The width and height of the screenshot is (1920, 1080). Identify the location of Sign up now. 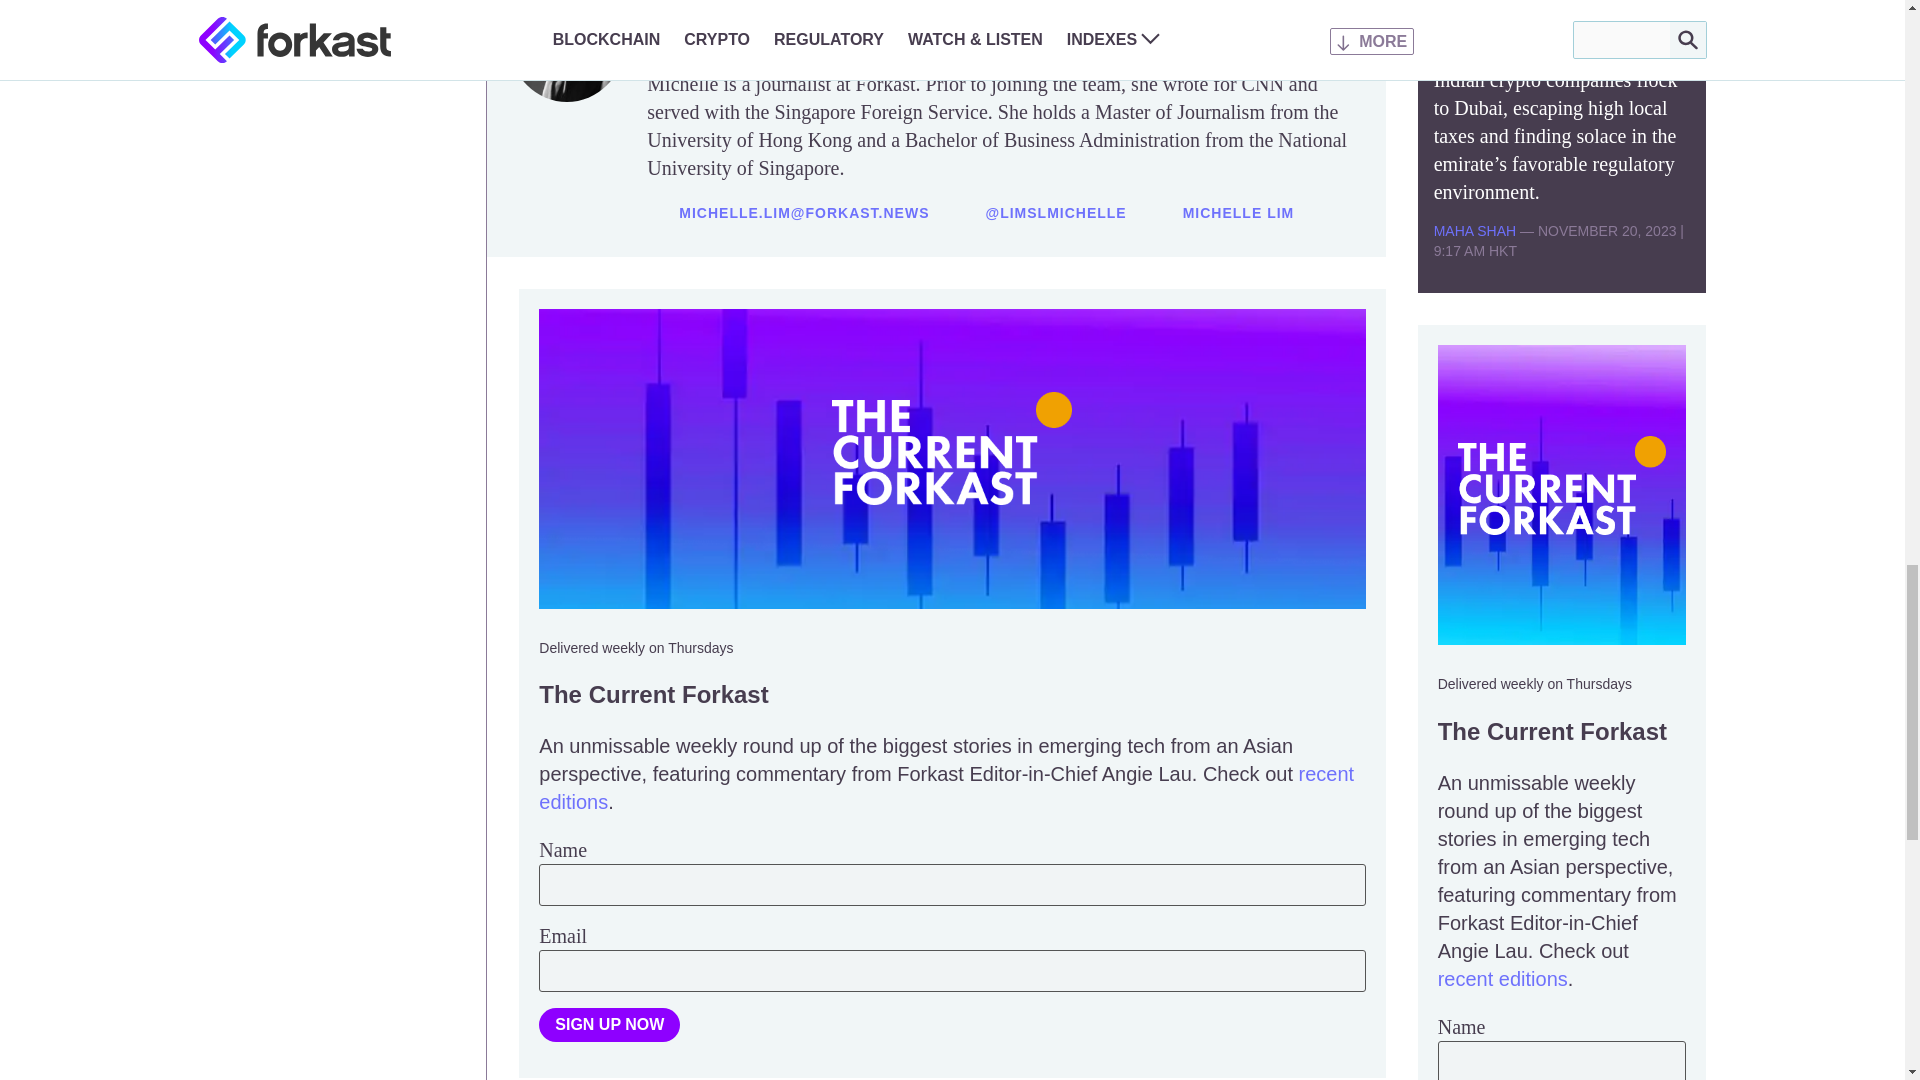
(609, 1024).